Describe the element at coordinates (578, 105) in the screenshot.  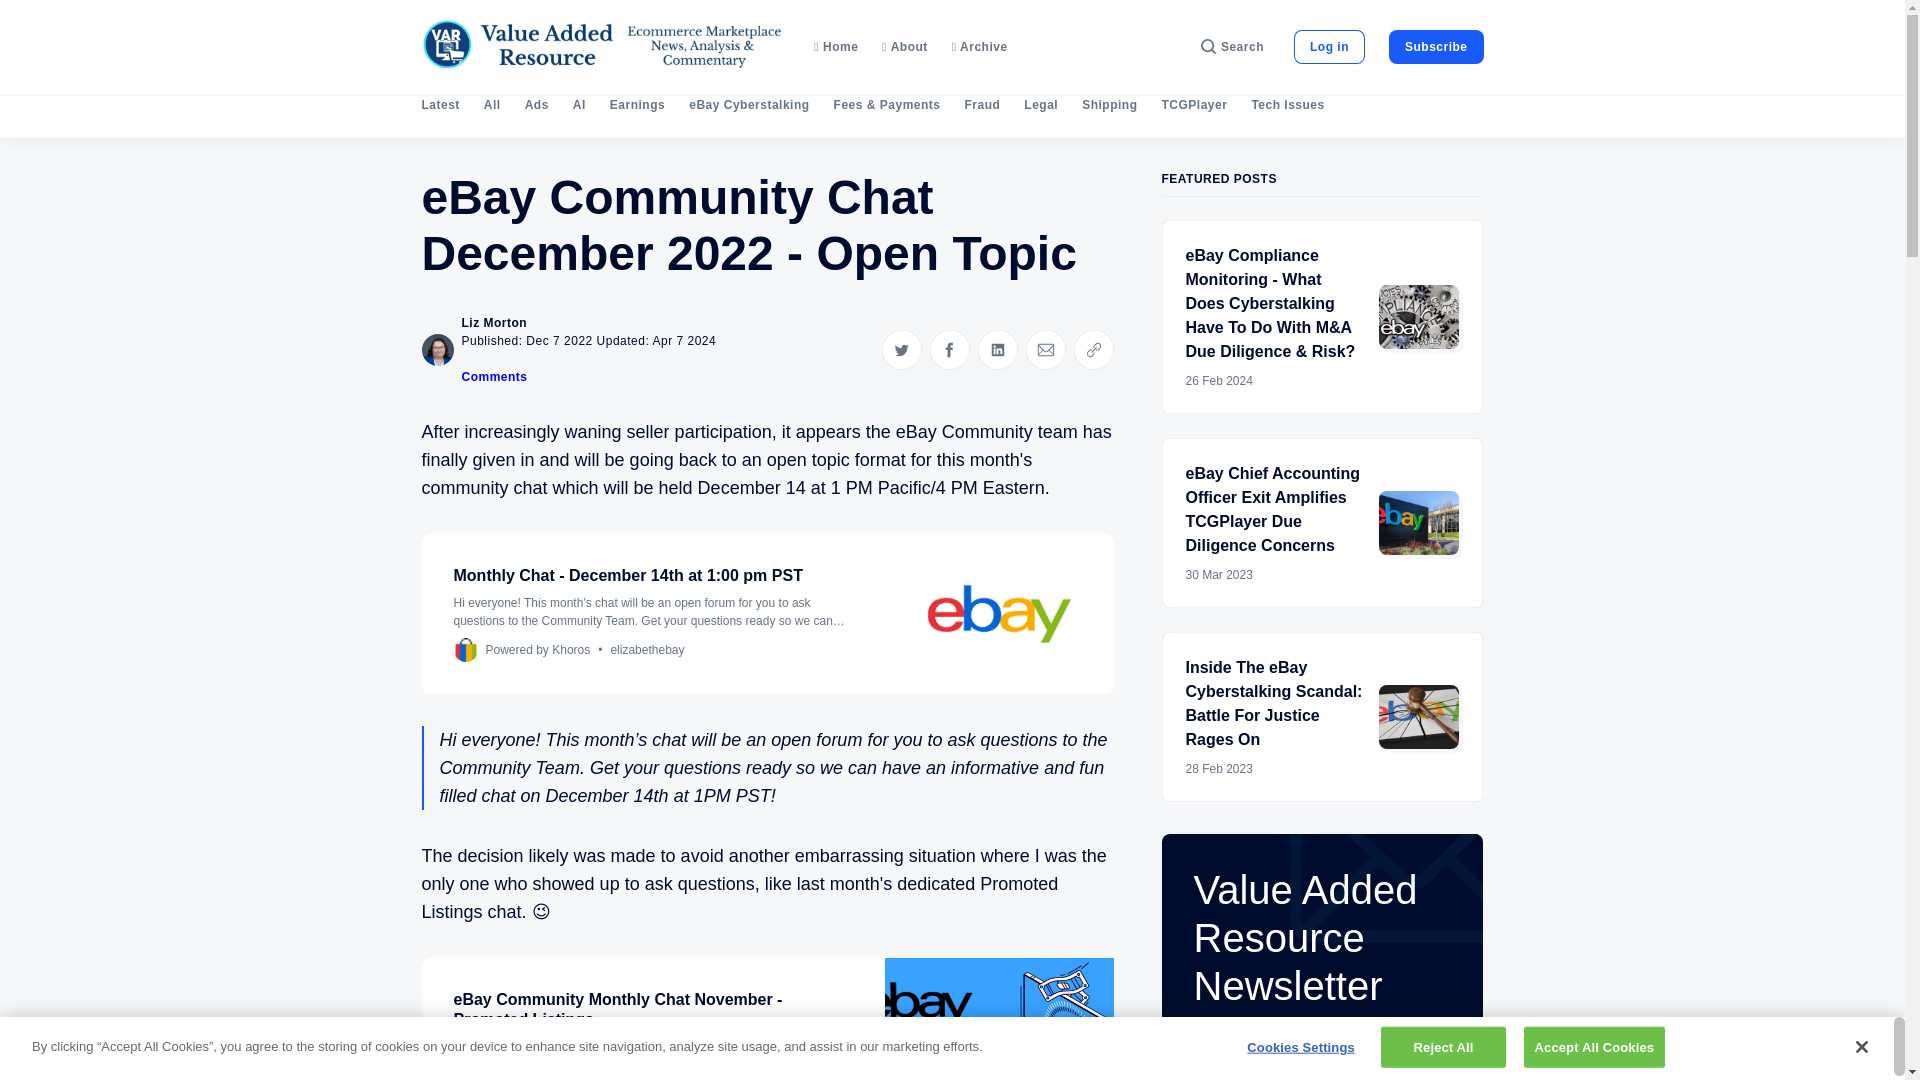
I see `AI` at that location.